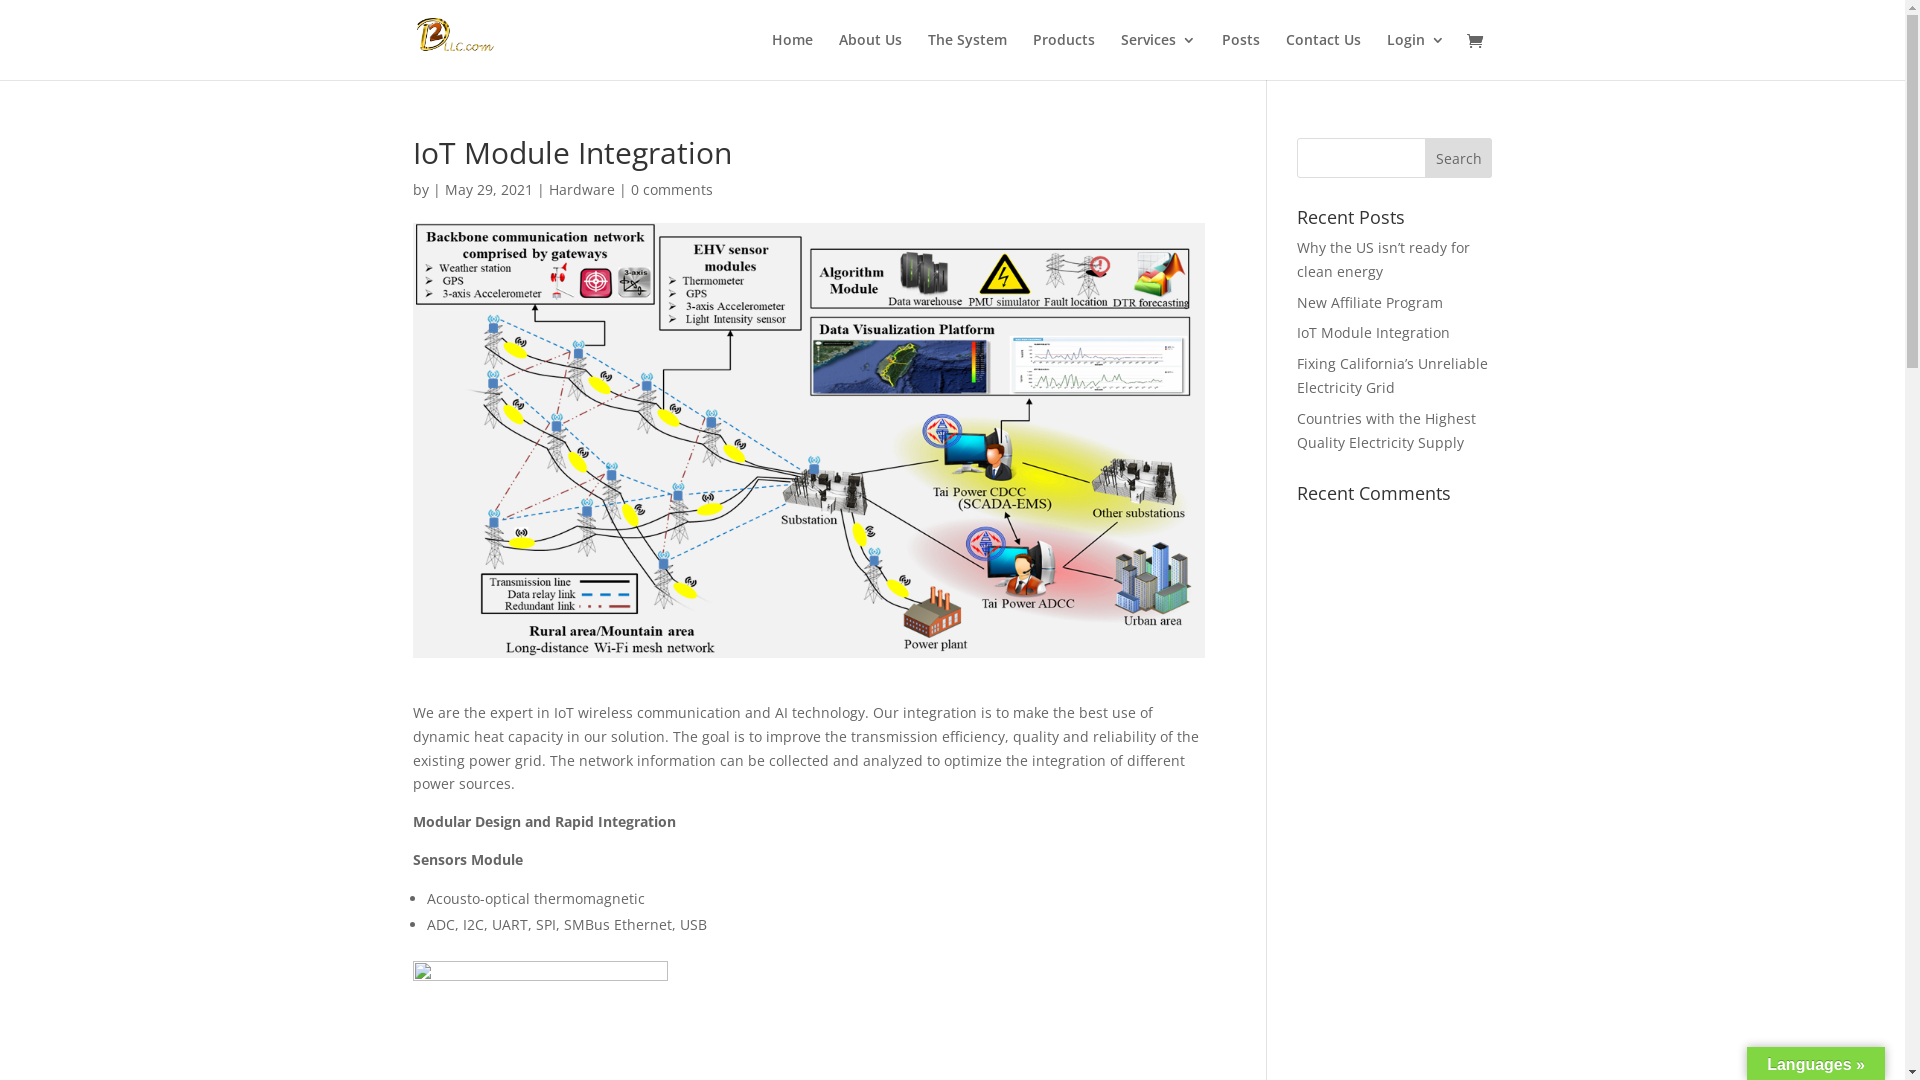 The height and width of the screenshot is (1080, 1920). What do you see at coordinates (968, 56) in the screenshot?
I see `The System` at bounding box center [968, 56].